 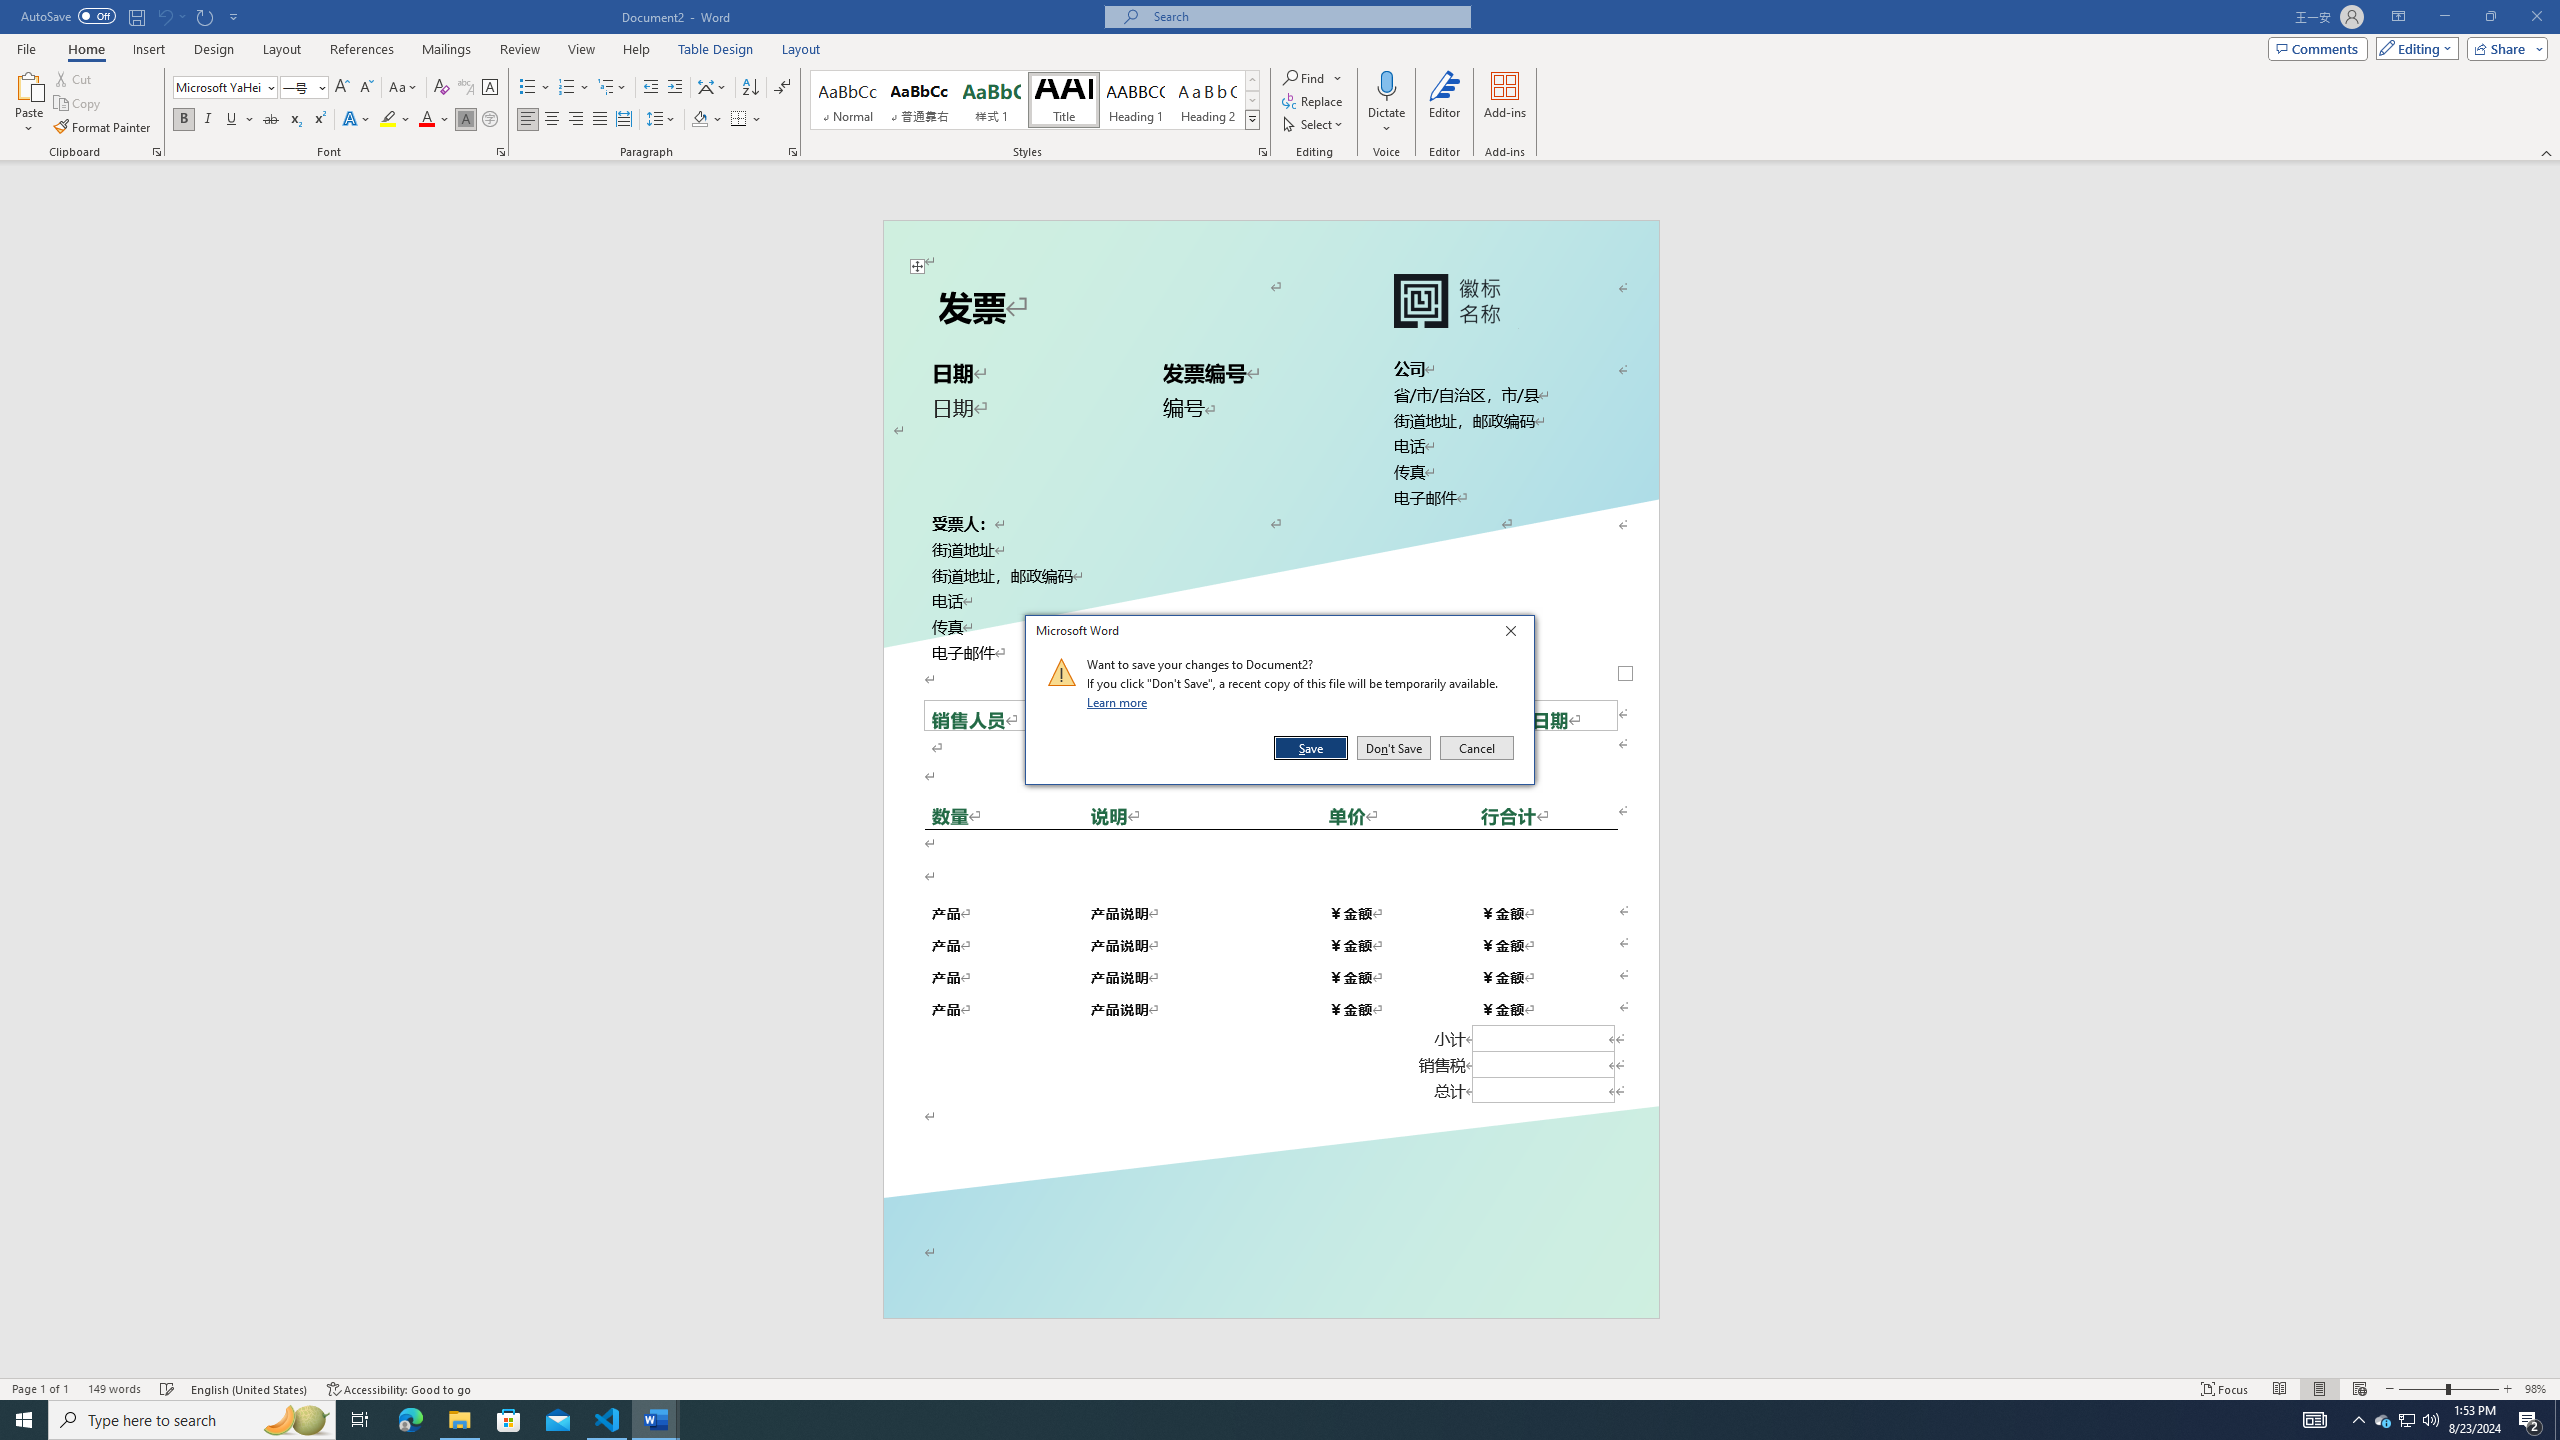 What do you see at coordinates (490, 120) in the screenshot?
I see `Enclose Characters...` at bounding box center [490, 120].